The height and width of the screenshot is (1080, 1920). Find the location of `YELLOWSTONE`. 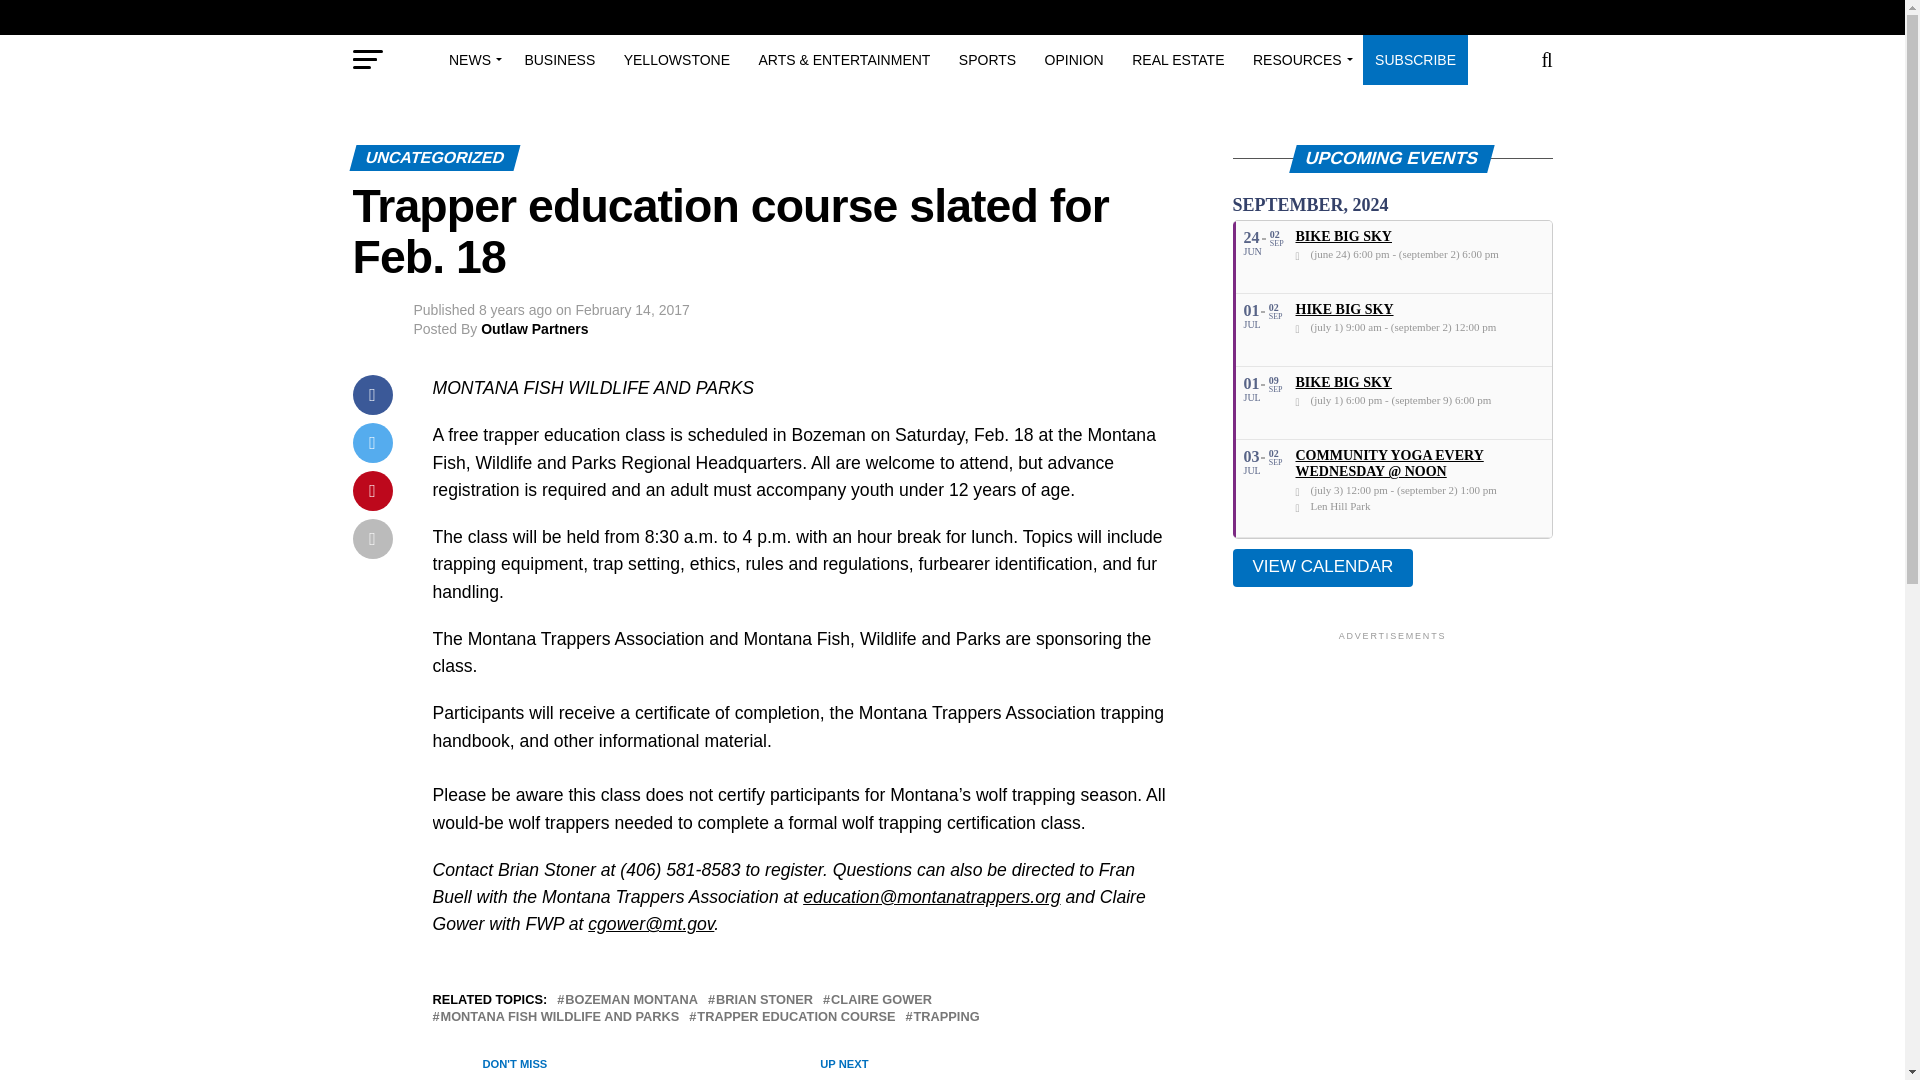

YELLOWSTONE is located at coordinates (676, 60).